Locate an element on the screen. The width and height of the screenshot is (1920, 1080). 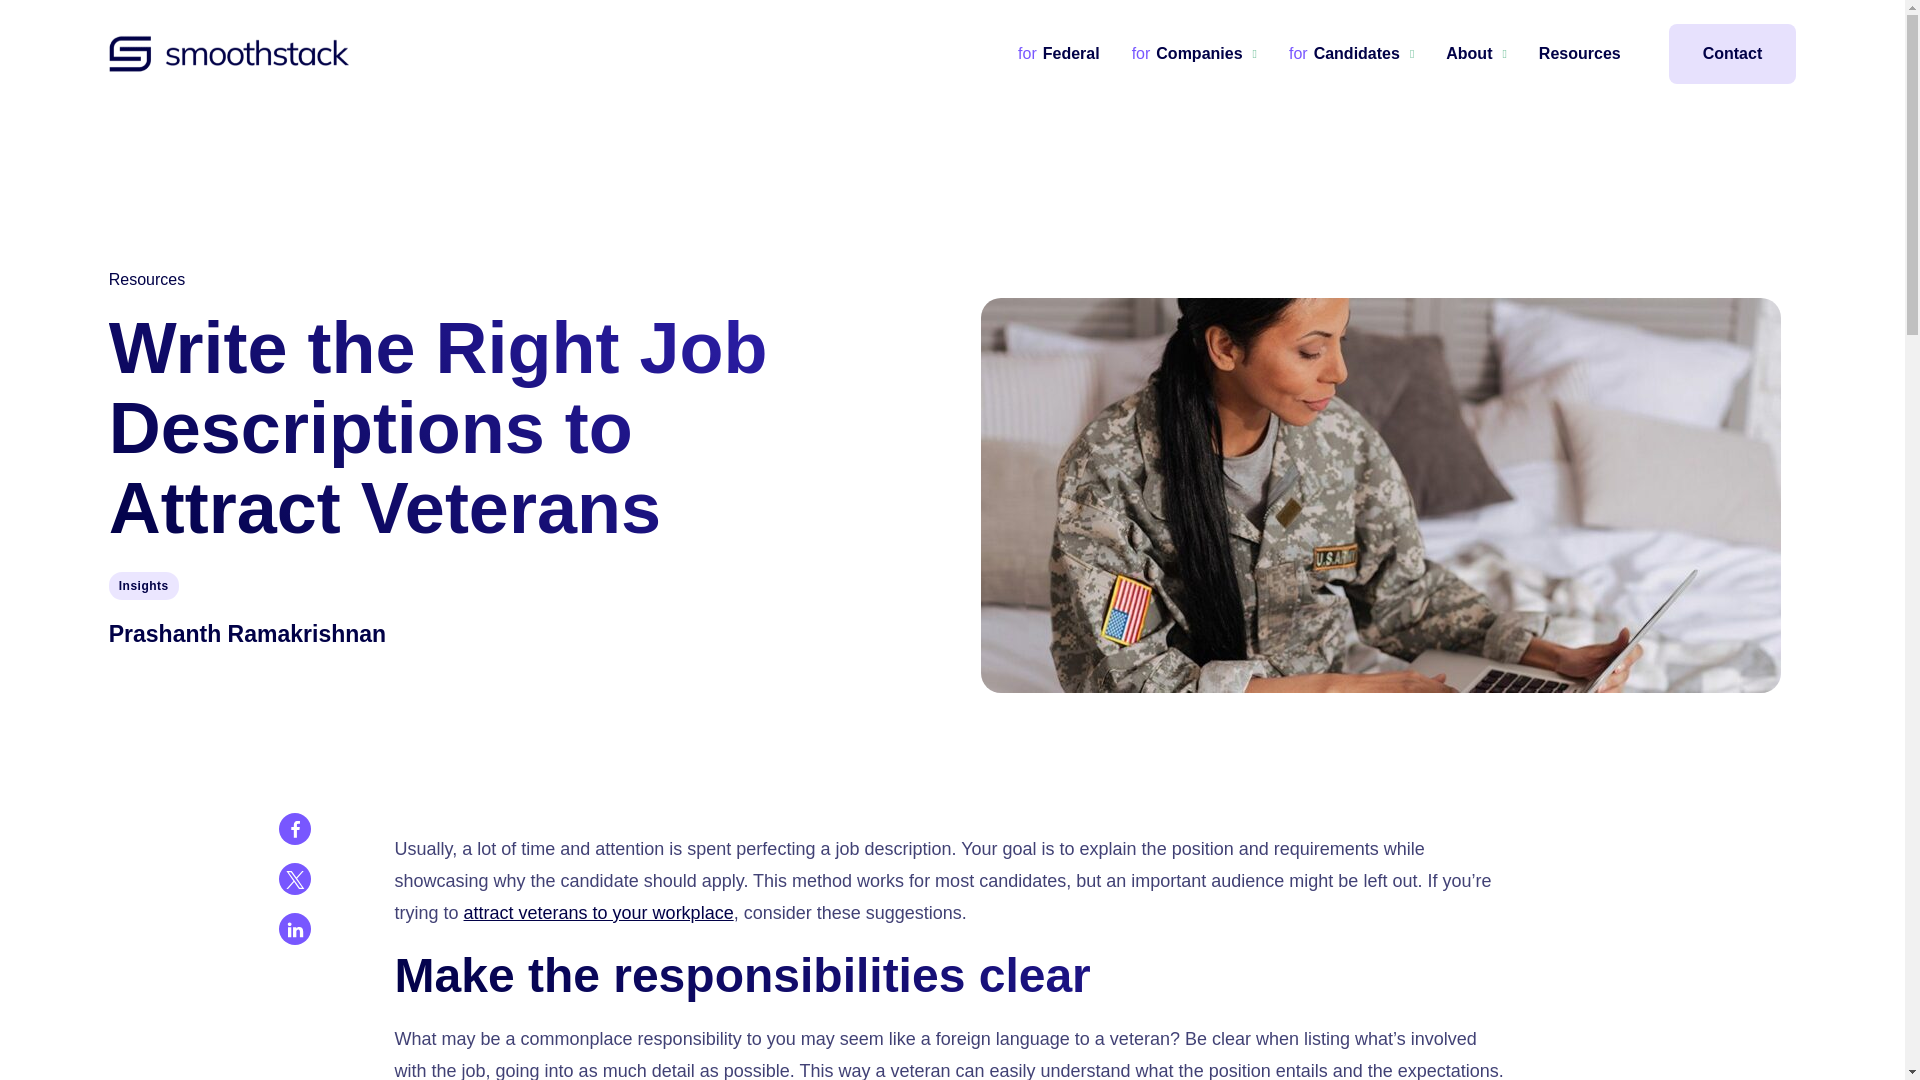
Back to home is located at coordinates (229, 54).